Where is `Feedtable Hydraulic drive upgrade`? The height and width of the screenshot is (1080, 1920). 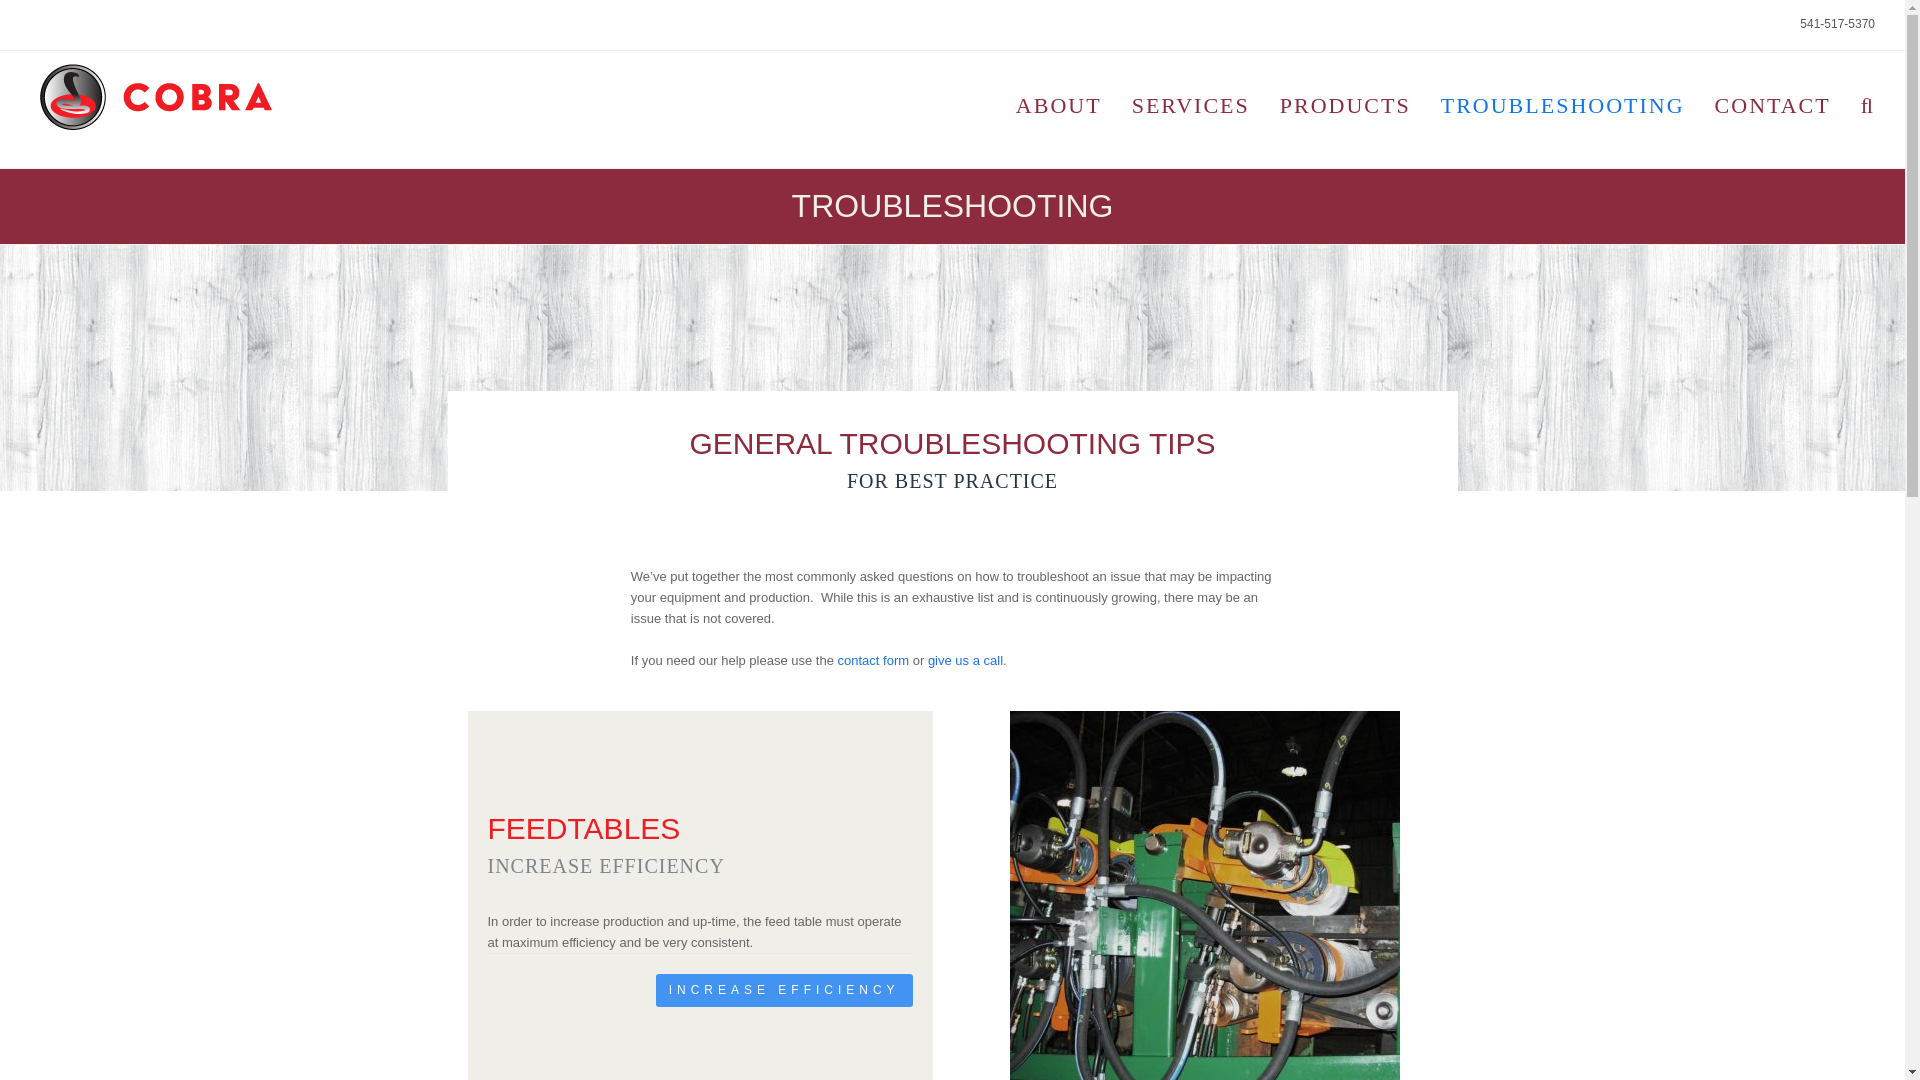 Feedtable Hydraulic drive upgrade is located at coordinates (1204, 895).